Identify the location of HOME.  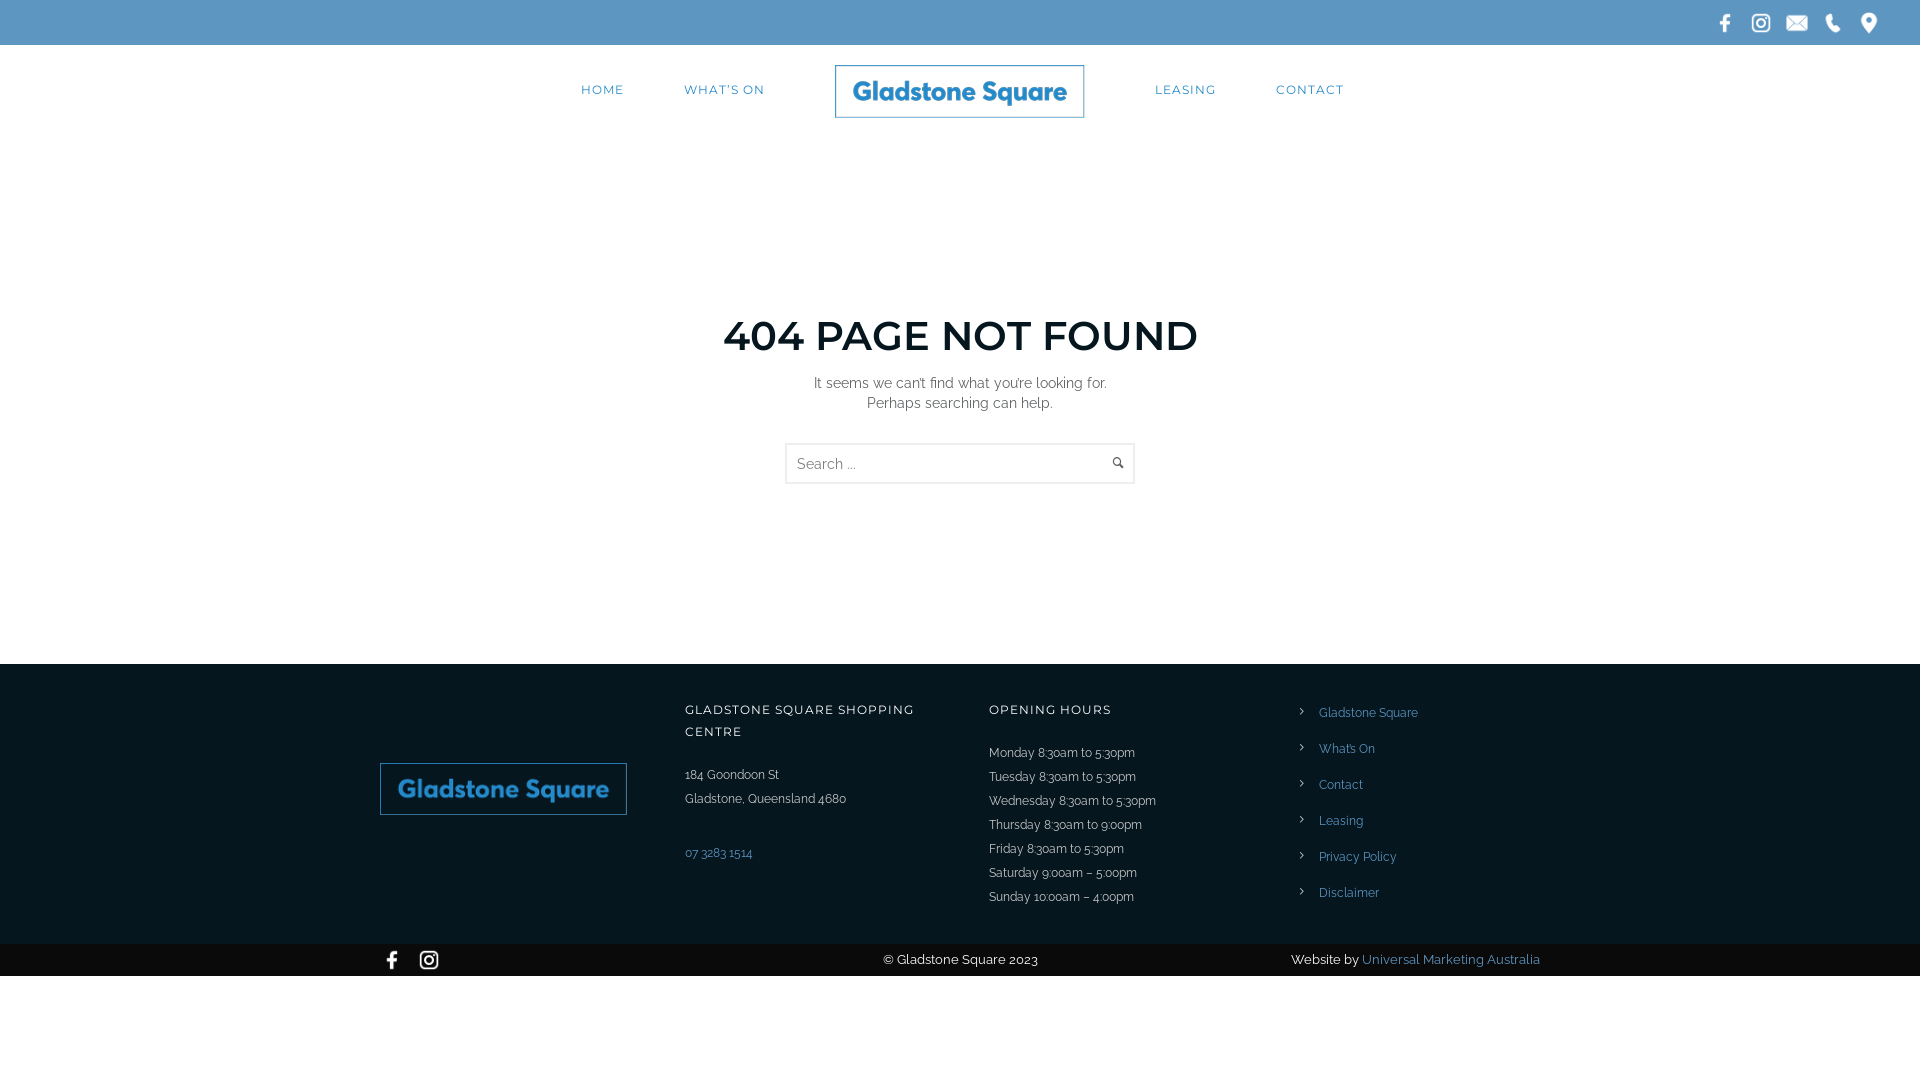
(602, 90).